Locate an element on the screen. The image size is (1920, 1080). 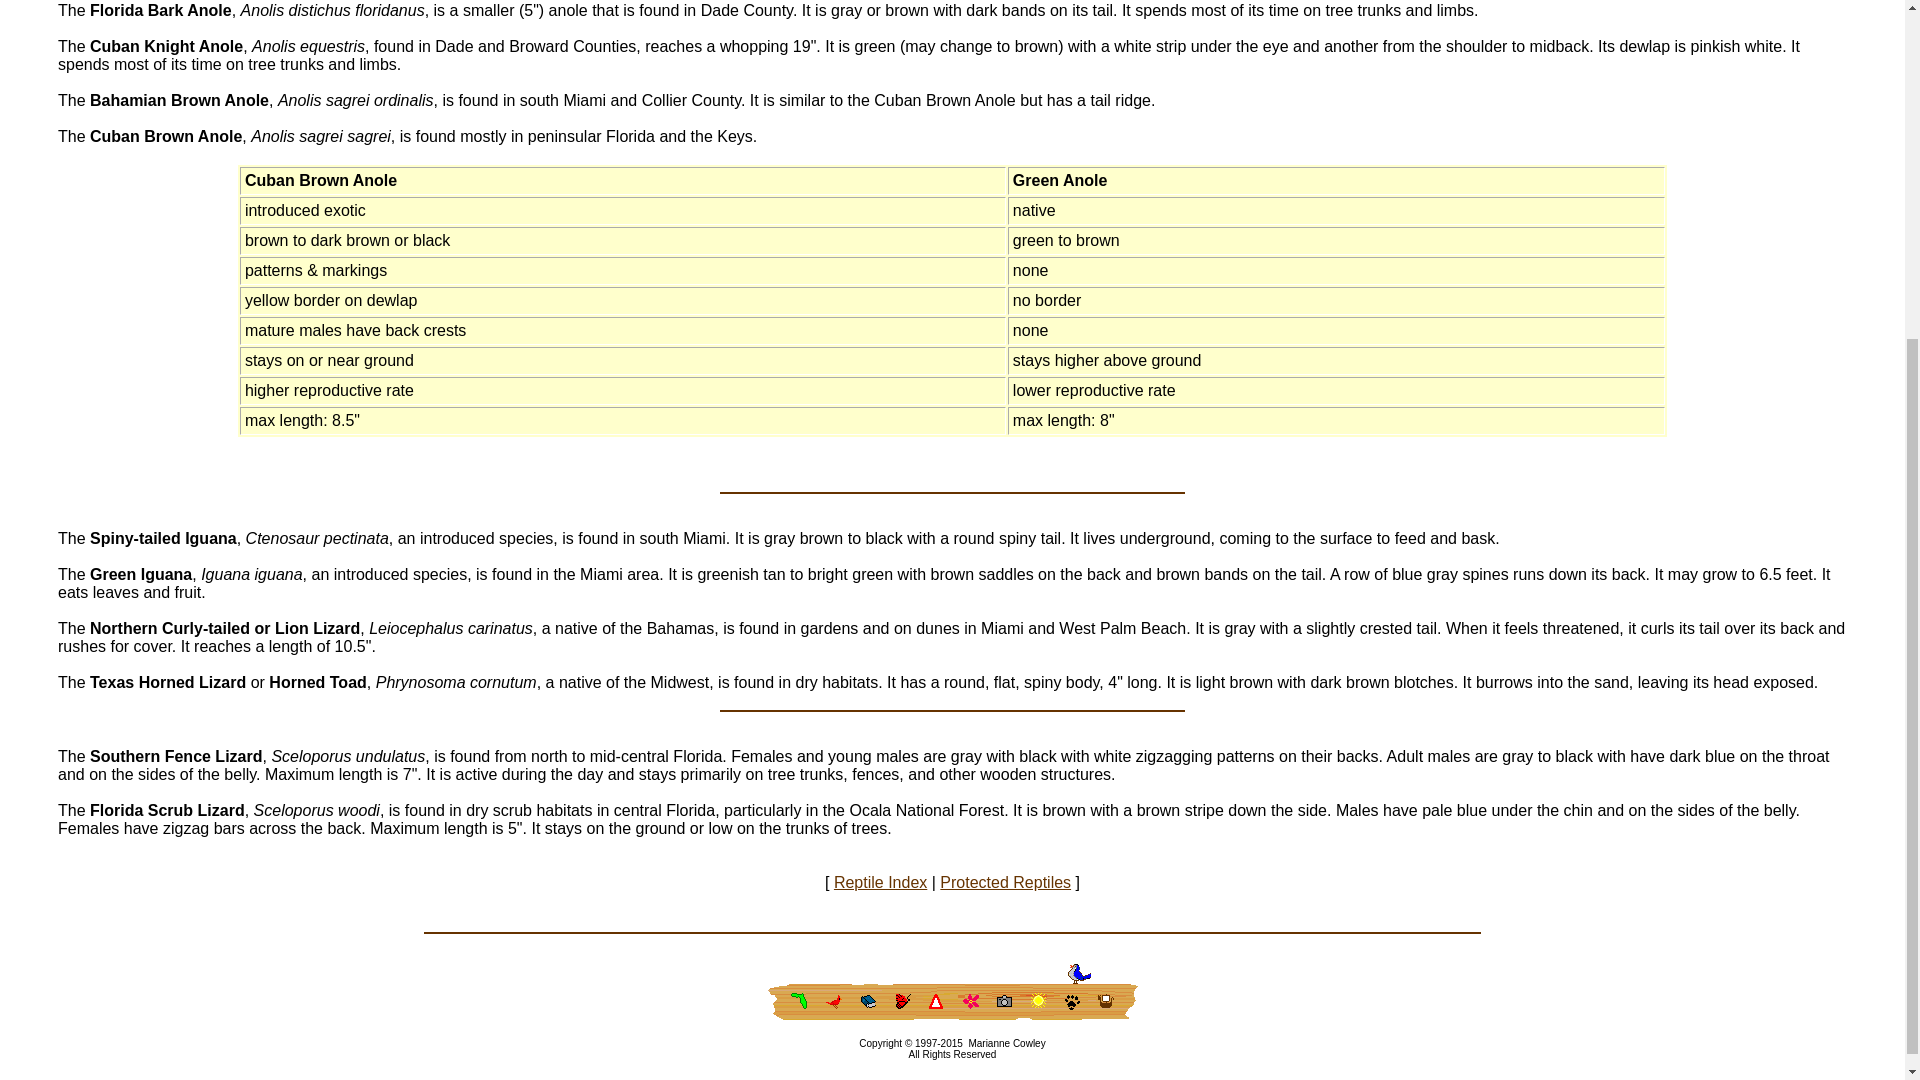
Wildlife Menu is located at coordinates (1076, 968).